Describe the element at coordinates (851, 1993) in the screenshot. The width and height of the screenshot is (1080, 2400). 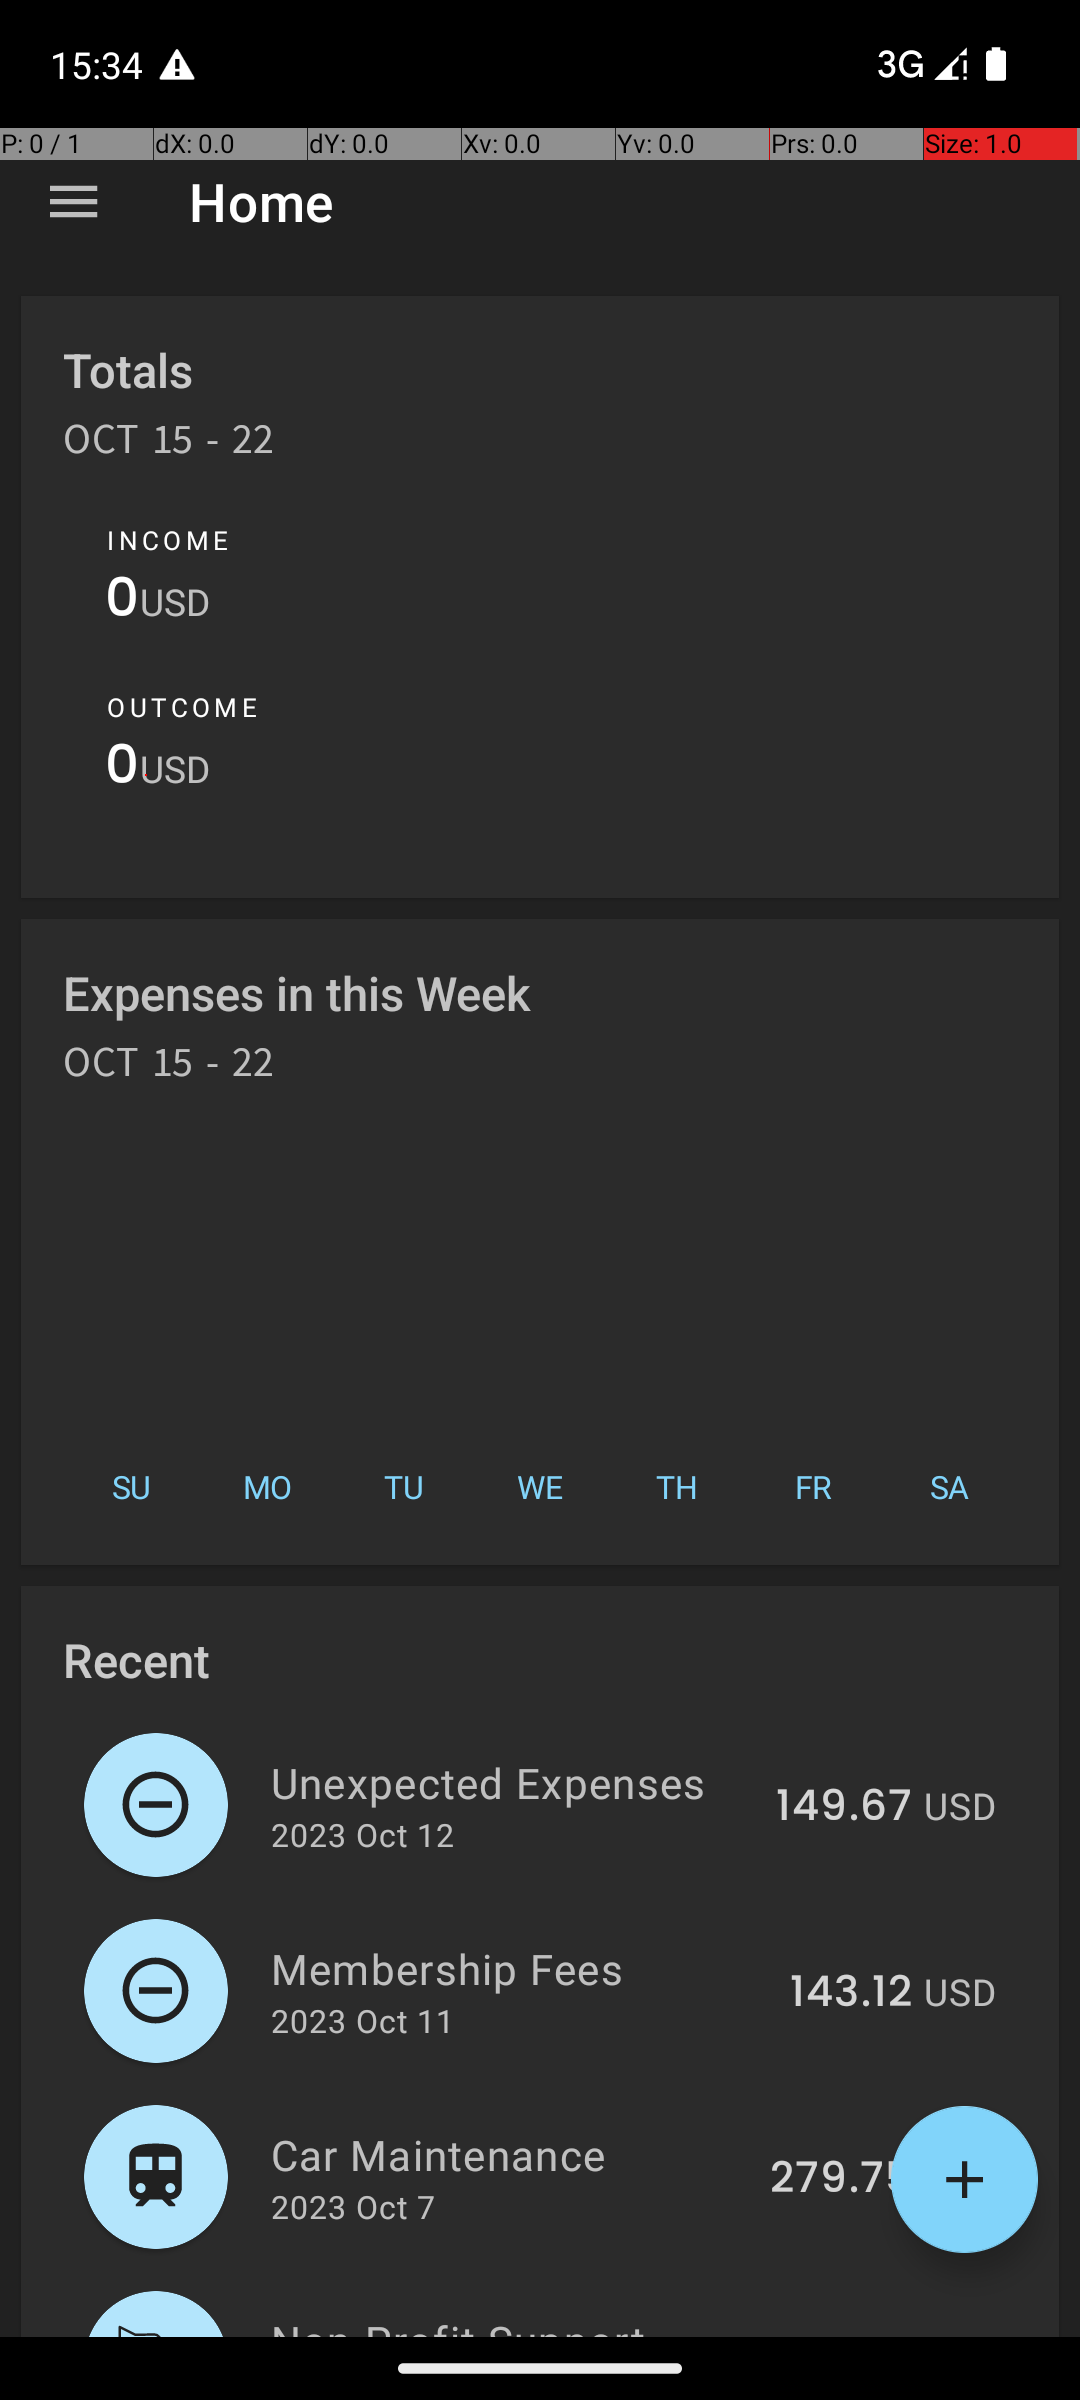
I see `143.12` at that location.